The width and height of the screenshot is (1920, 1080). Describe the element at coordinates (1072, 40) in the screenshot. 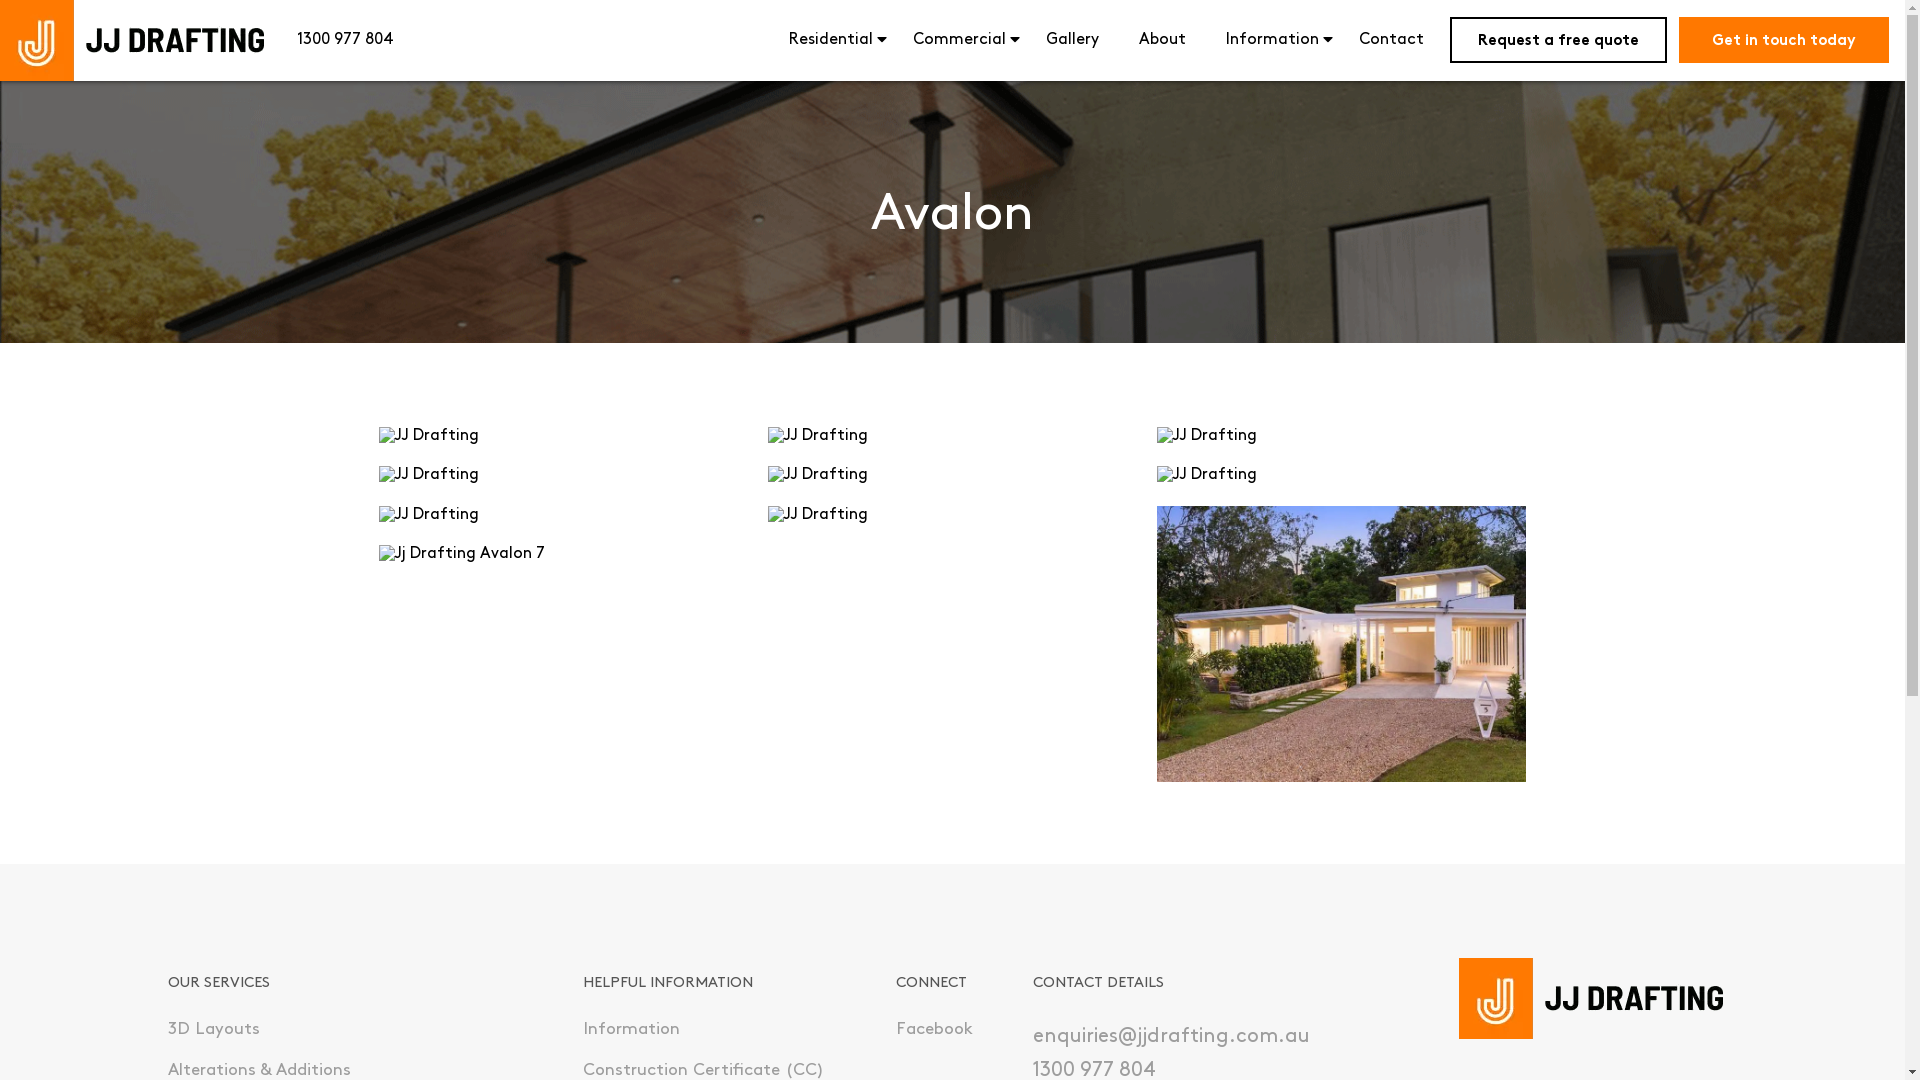

I see `Gallery` at that location.